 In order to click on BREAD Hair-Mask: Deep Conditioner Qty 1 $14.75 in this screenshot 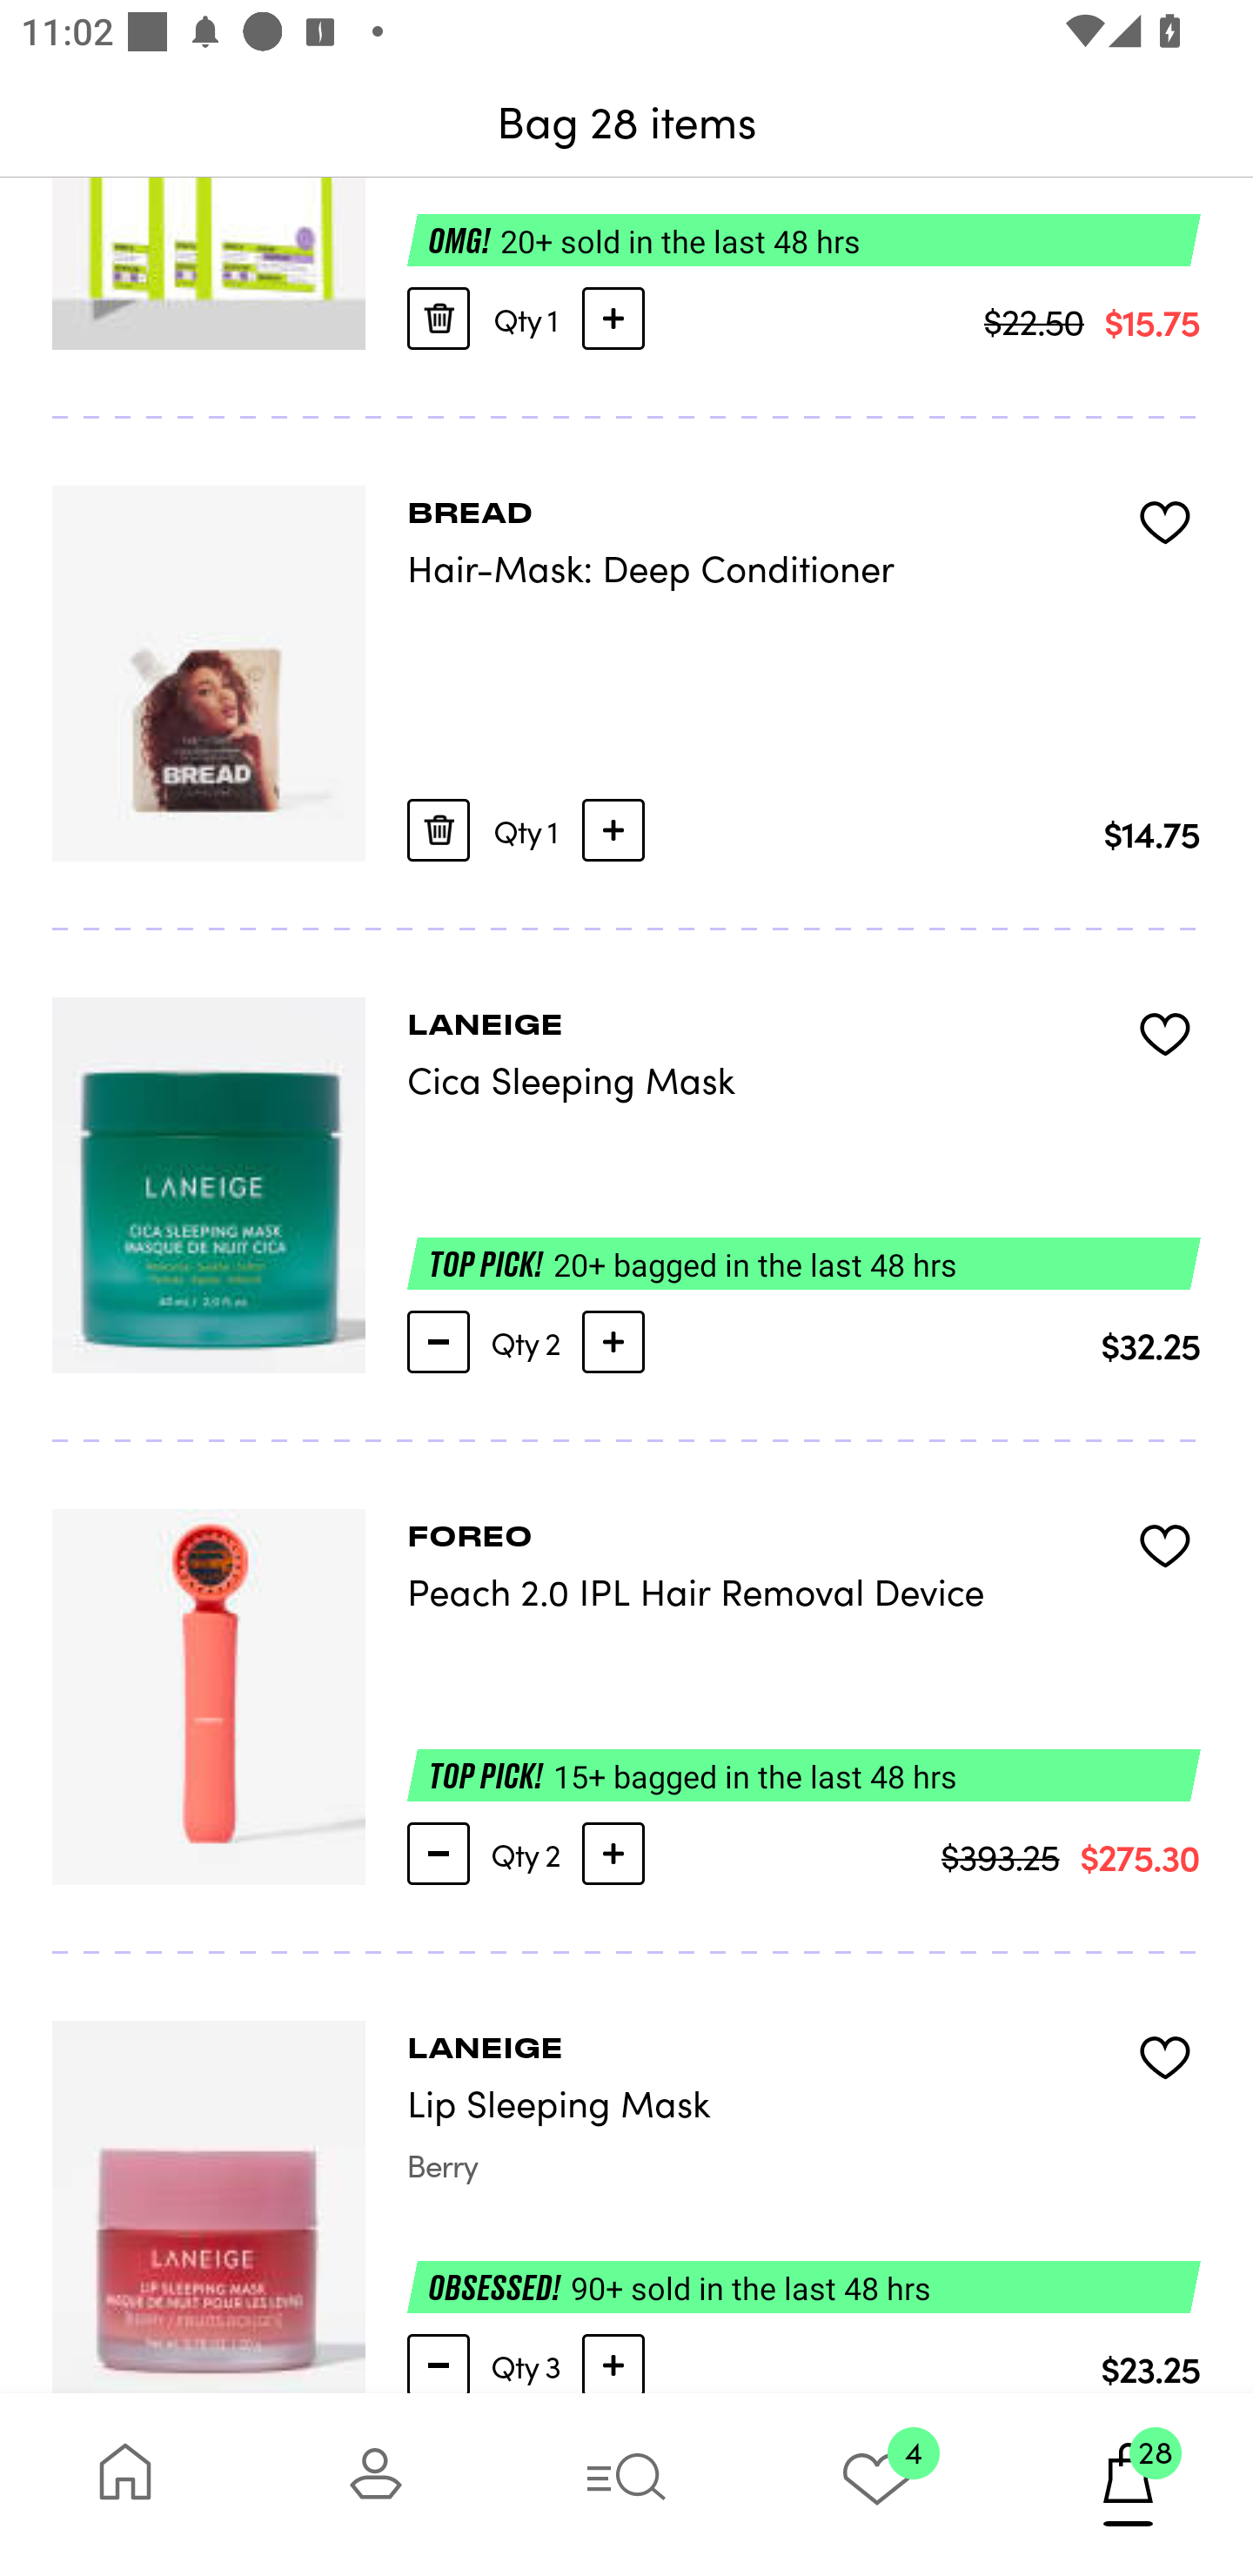, I will do `click(626, 674)`.